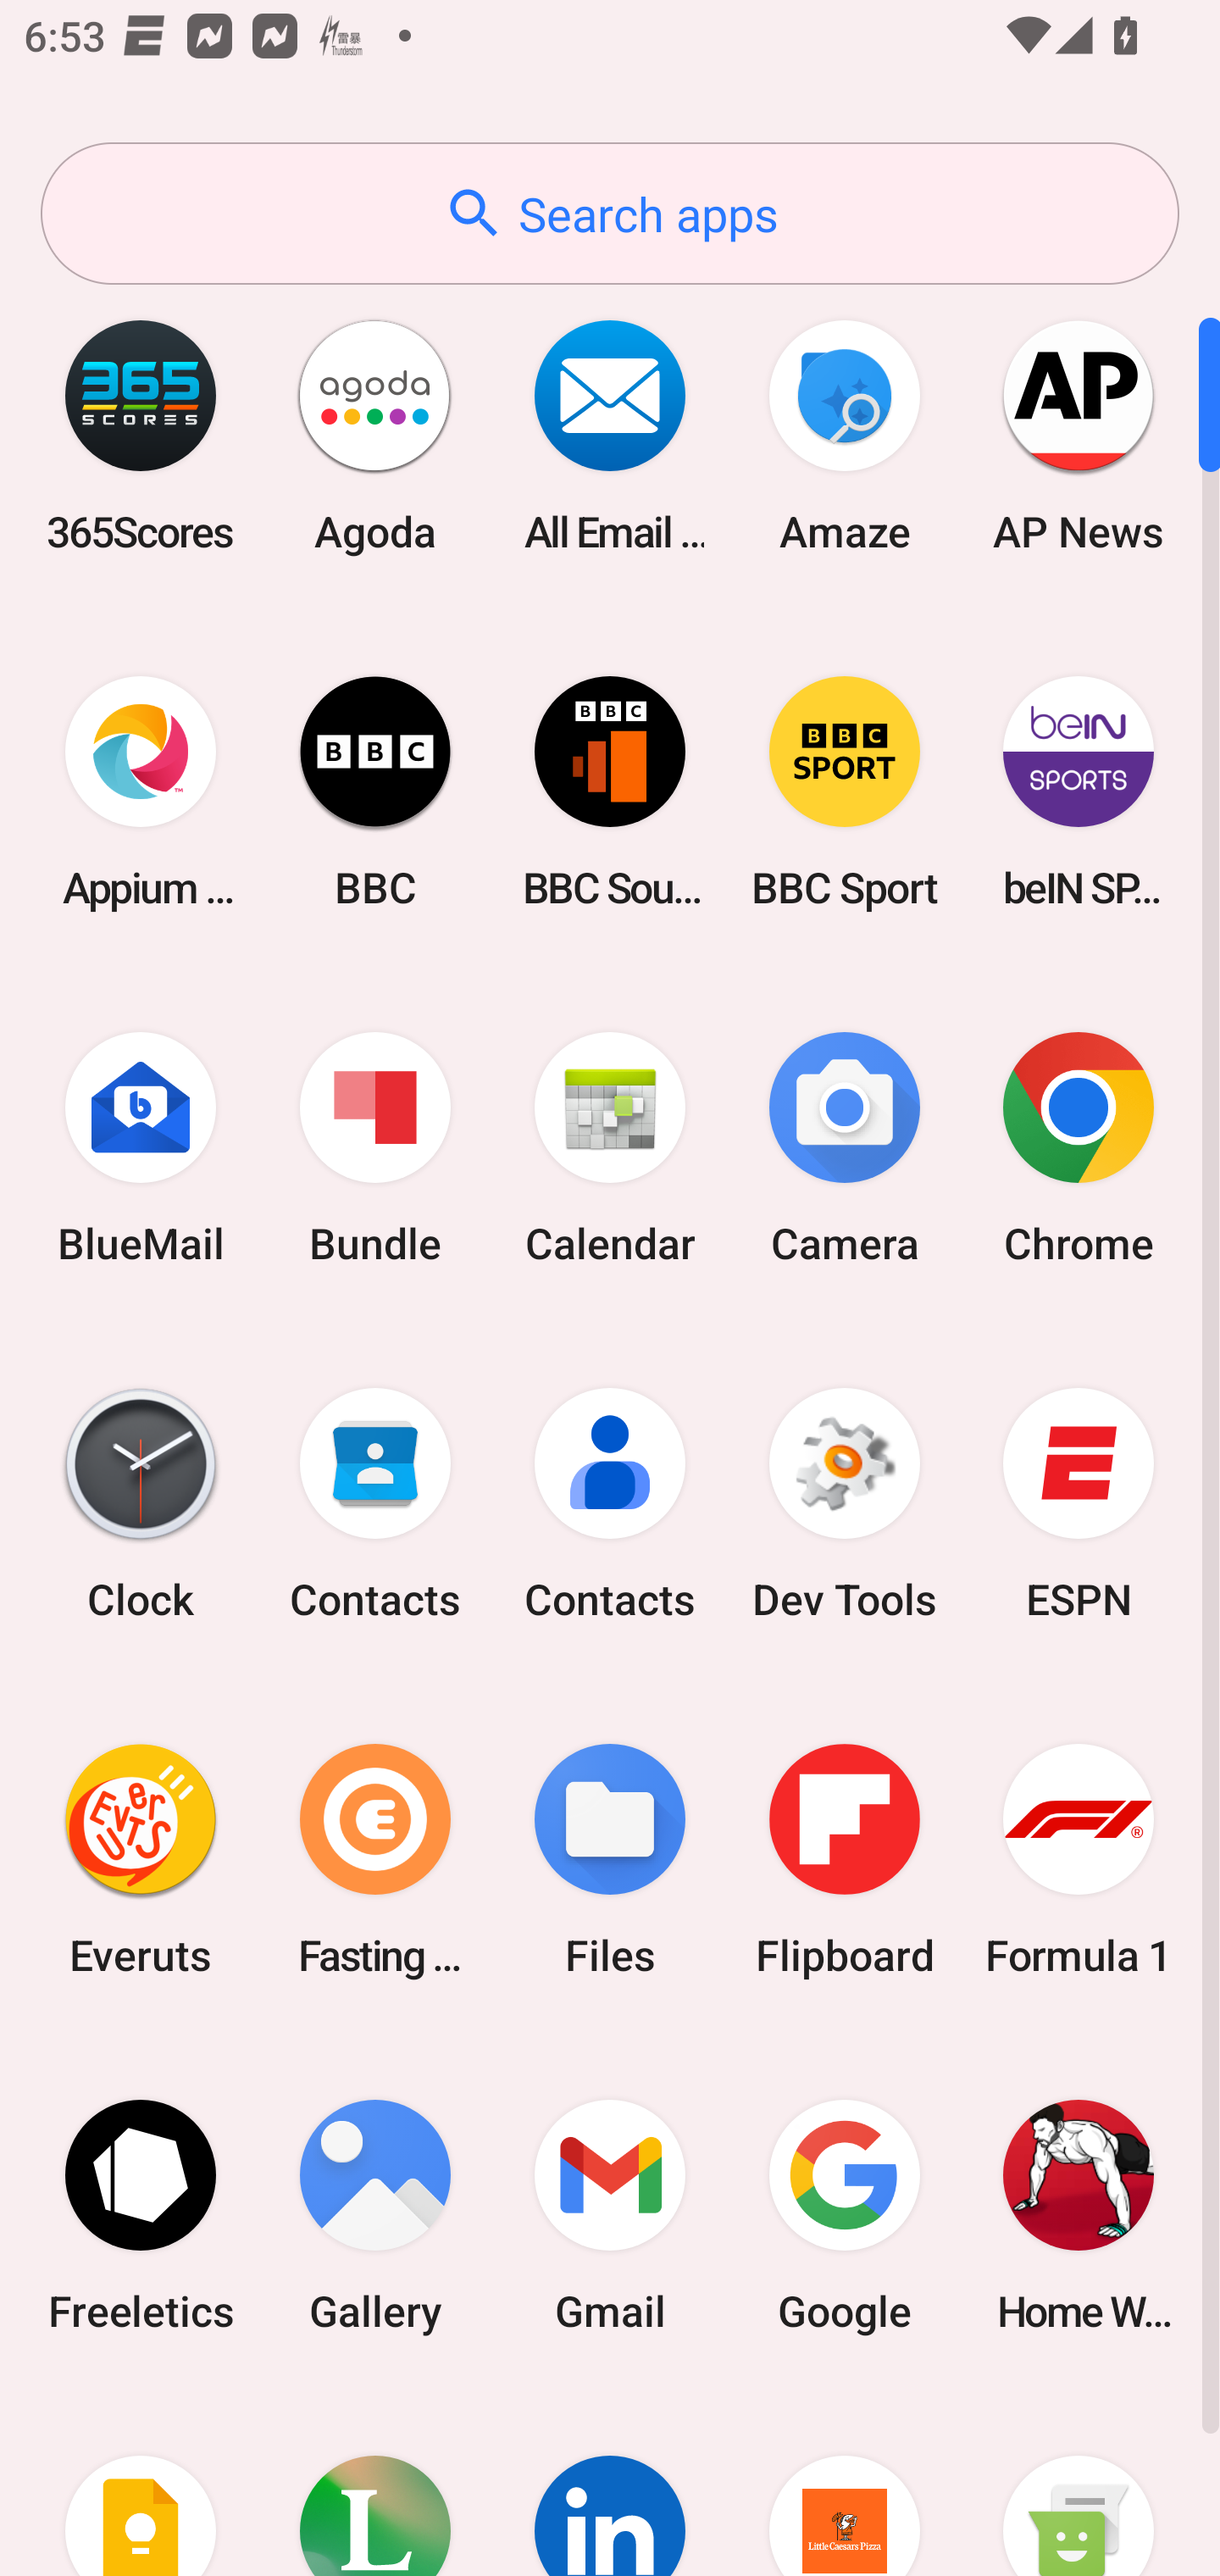 Image resolution: width=1220 pixels, height=2576 pixels. I want to click on Lifesum, so click(375, 2484).